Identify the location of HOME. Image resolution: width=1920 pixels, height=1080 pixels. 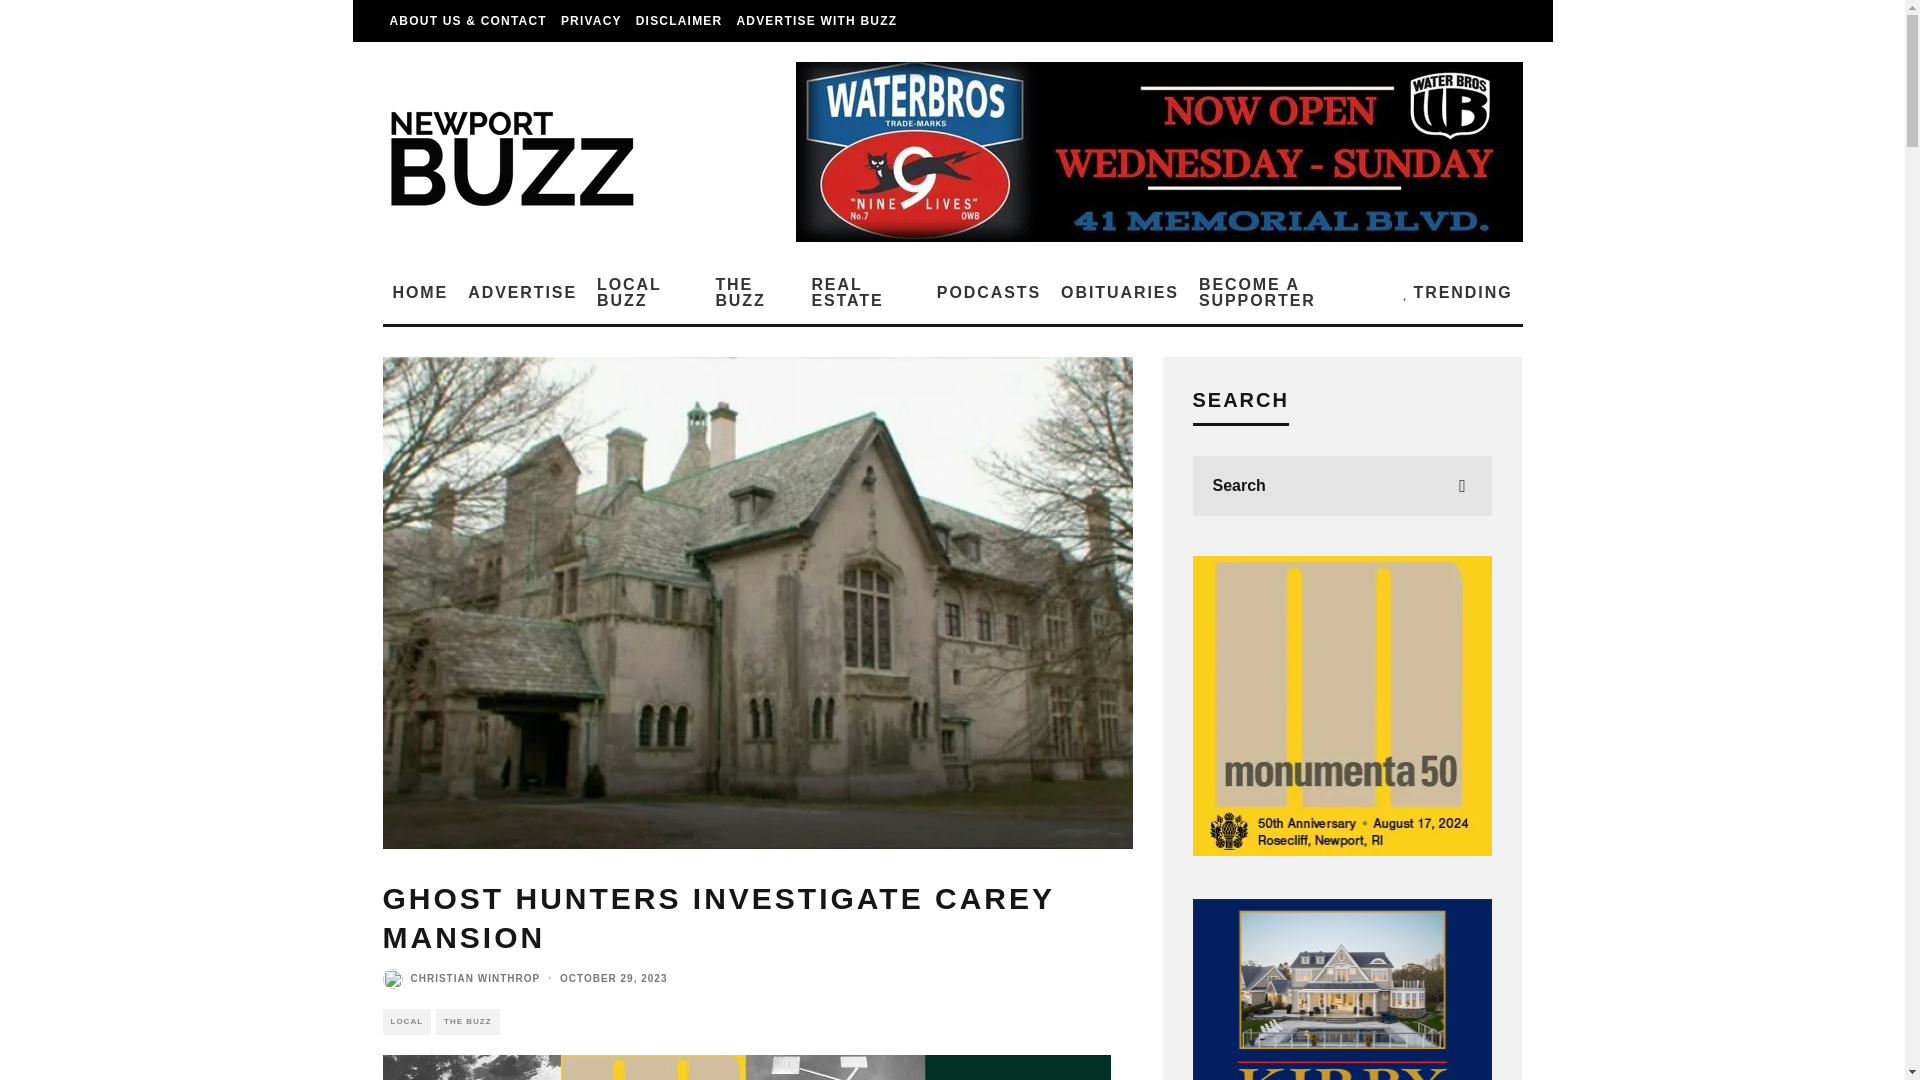
(420, 293).